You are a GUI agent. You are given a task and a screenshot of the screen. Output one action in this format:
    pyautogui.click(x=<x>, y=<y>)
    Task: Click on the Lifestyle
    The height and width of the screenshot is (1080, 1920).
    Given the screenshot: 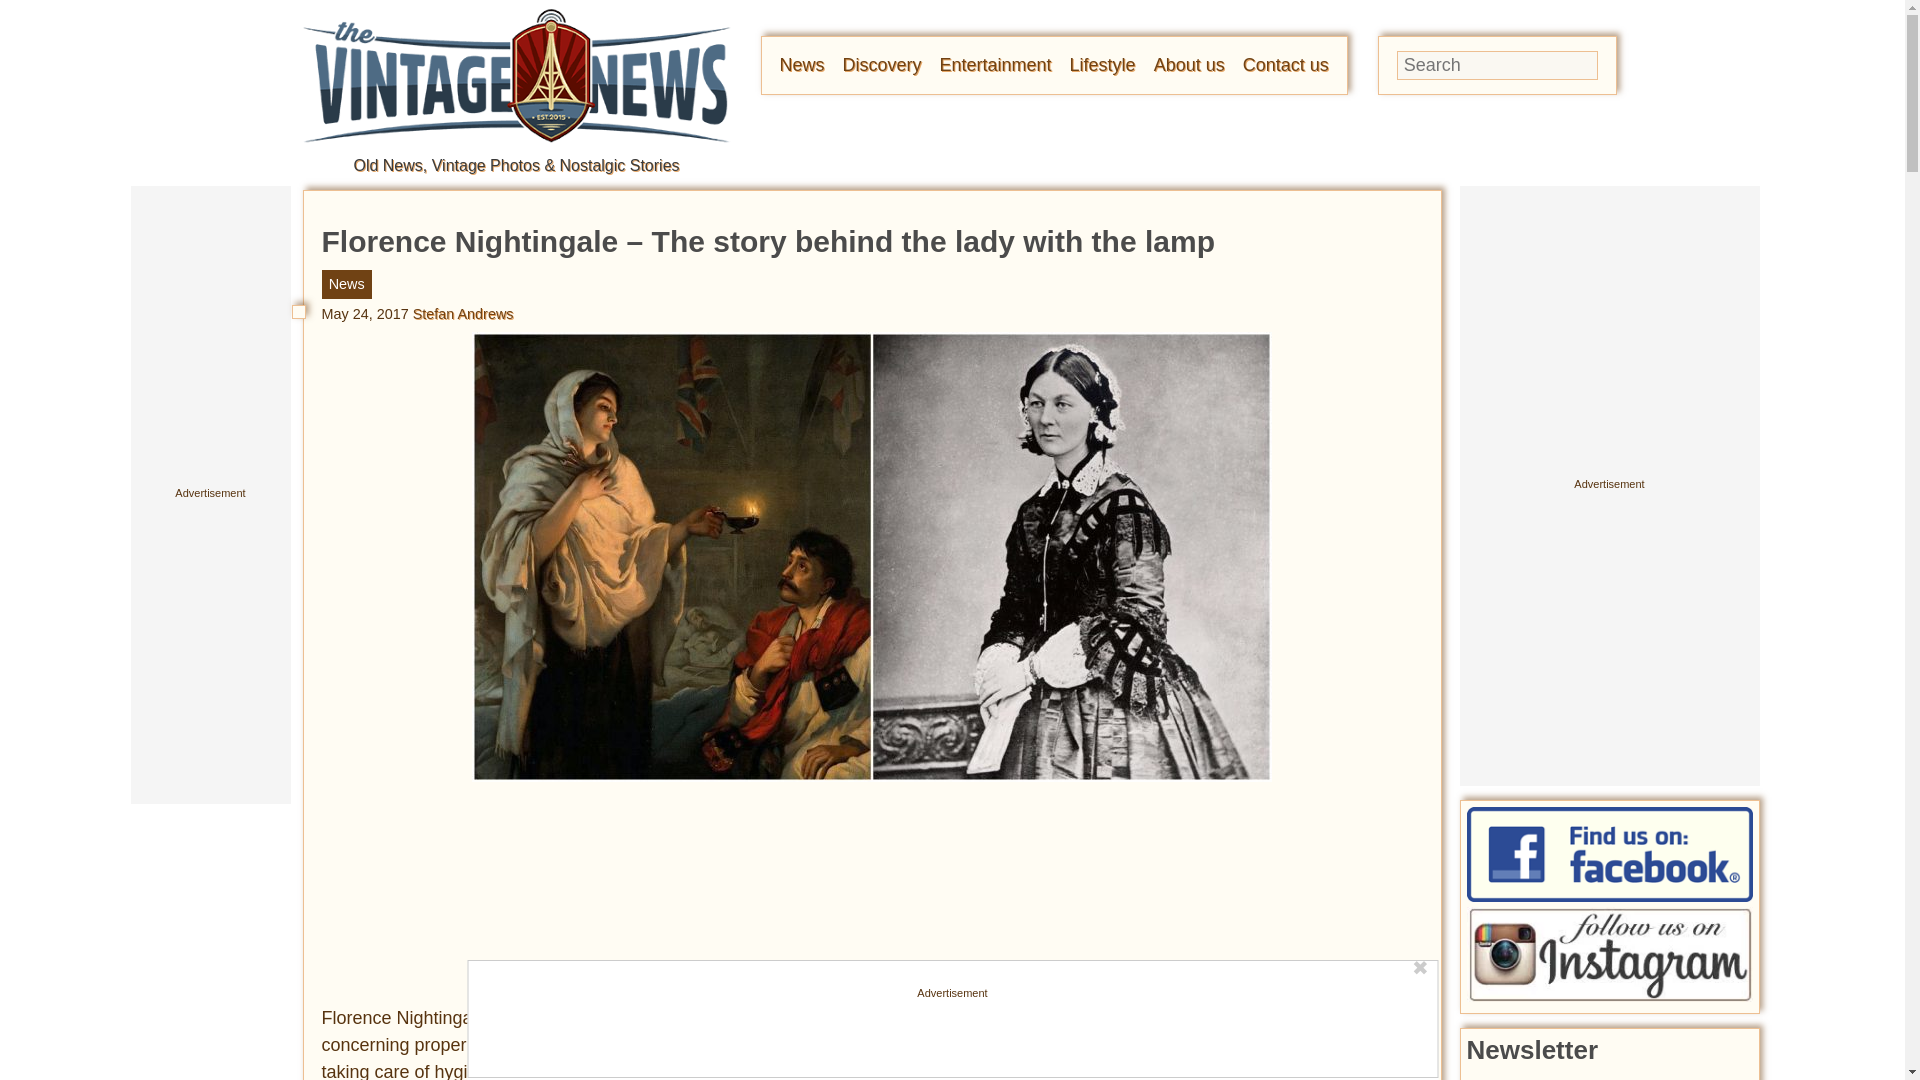 What is the action you would take?
    pyautogui.click(x=1102, y=64)
    